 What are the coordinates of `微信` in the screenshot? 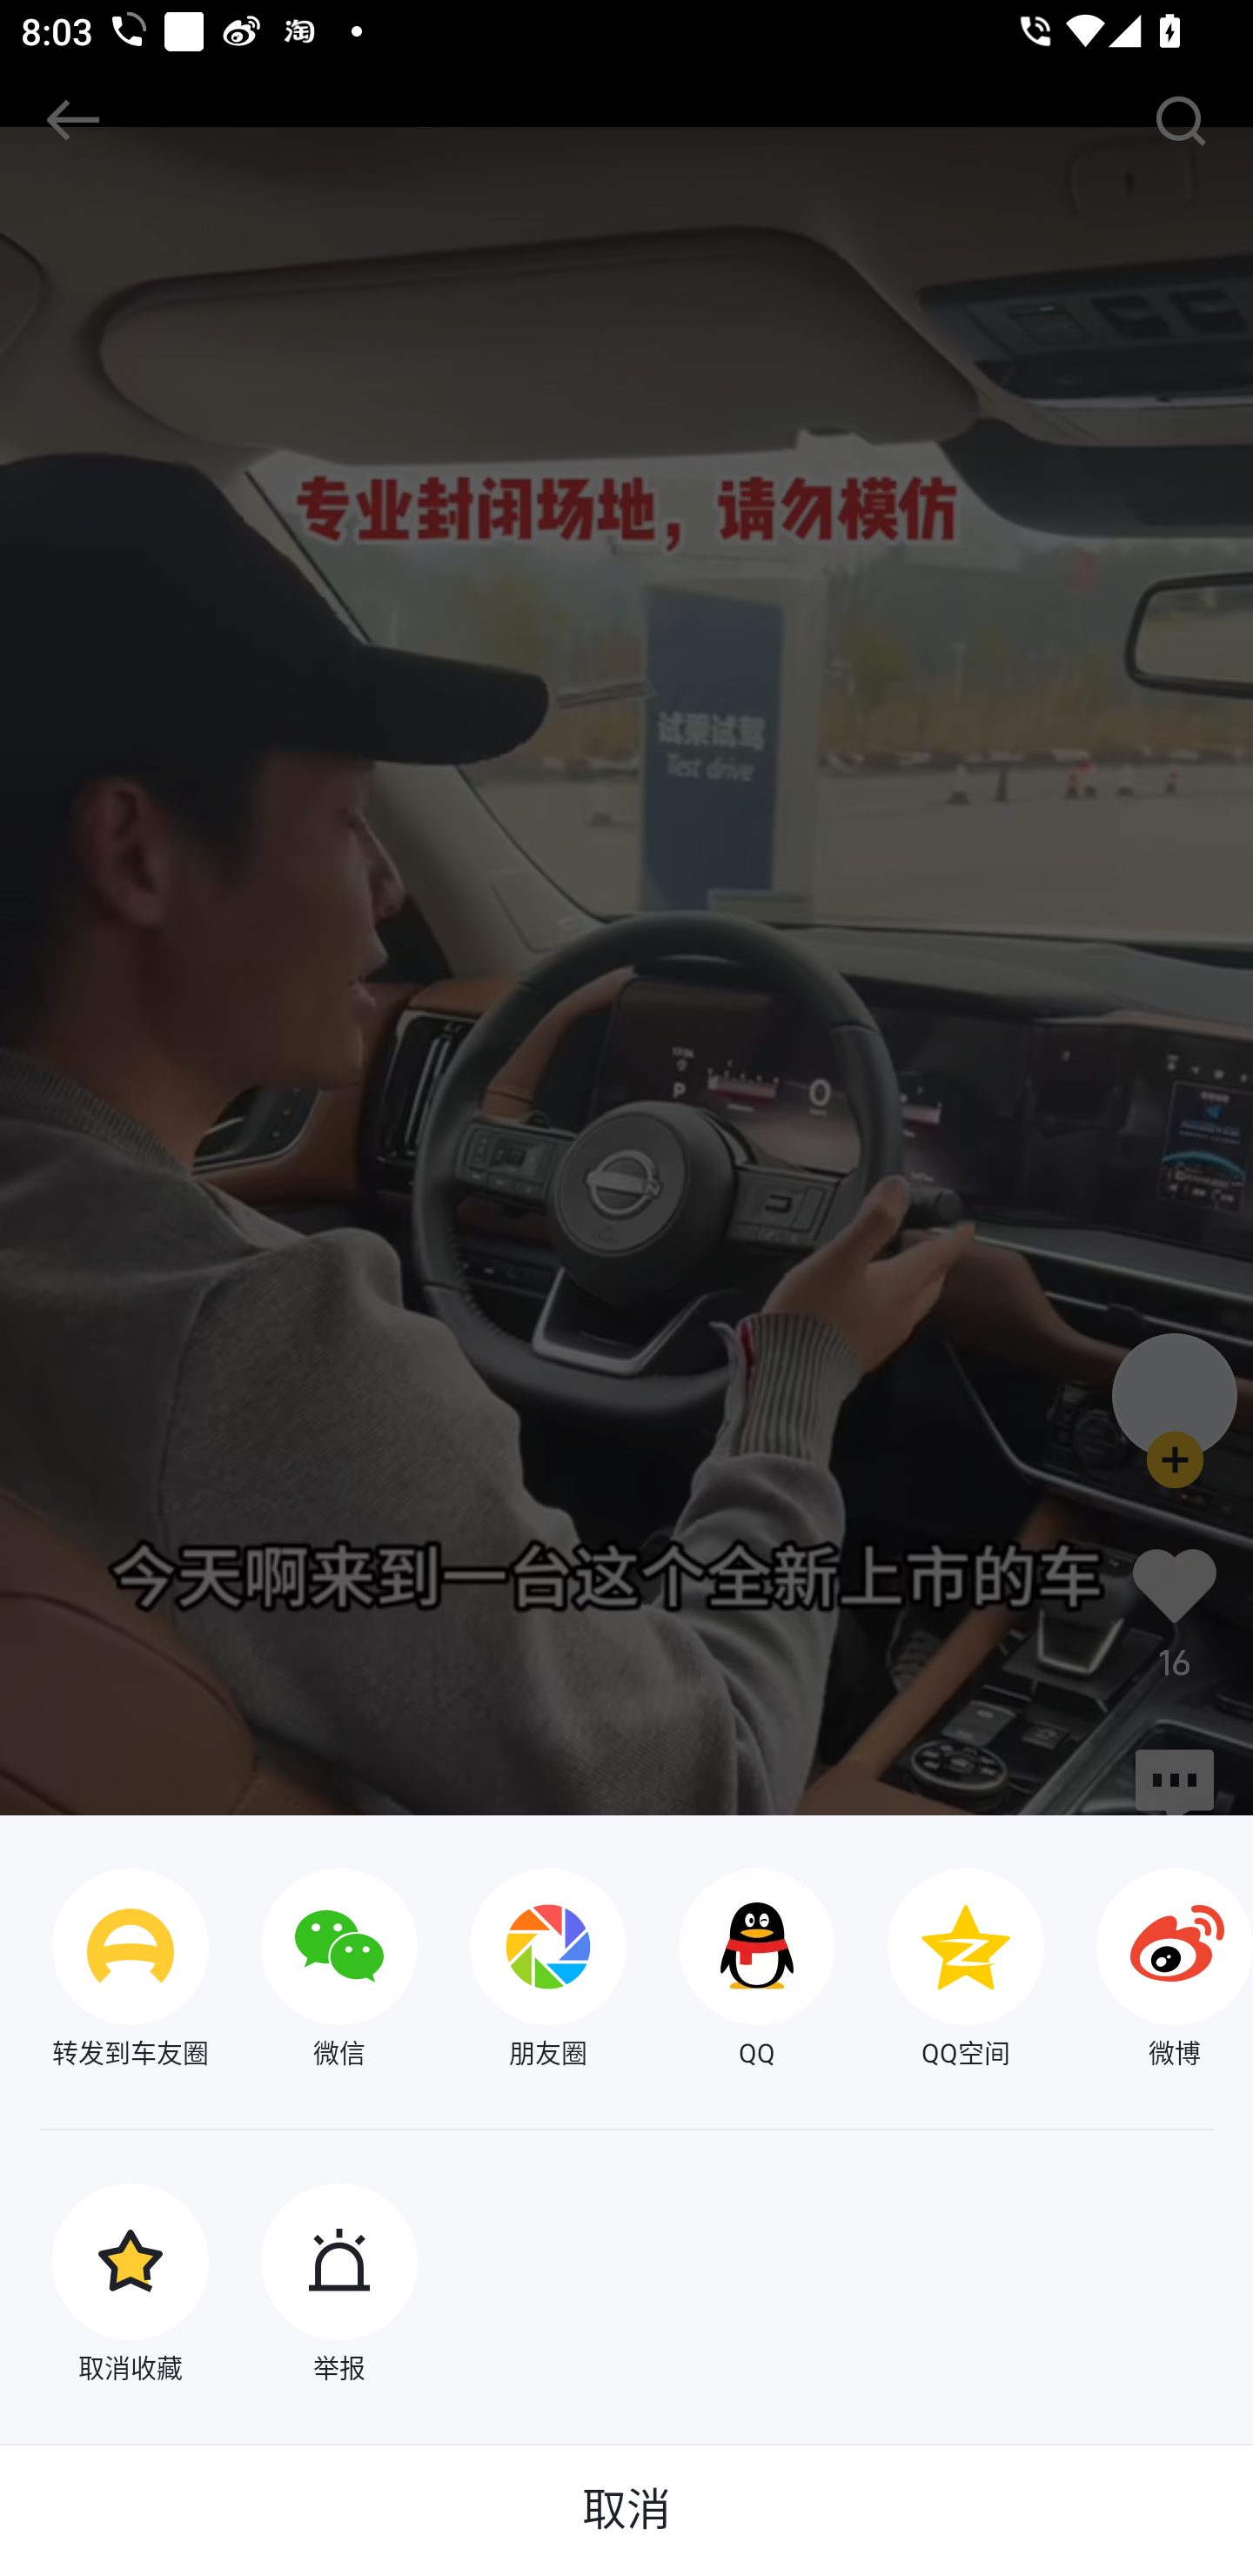 It's located at (313, 1971).